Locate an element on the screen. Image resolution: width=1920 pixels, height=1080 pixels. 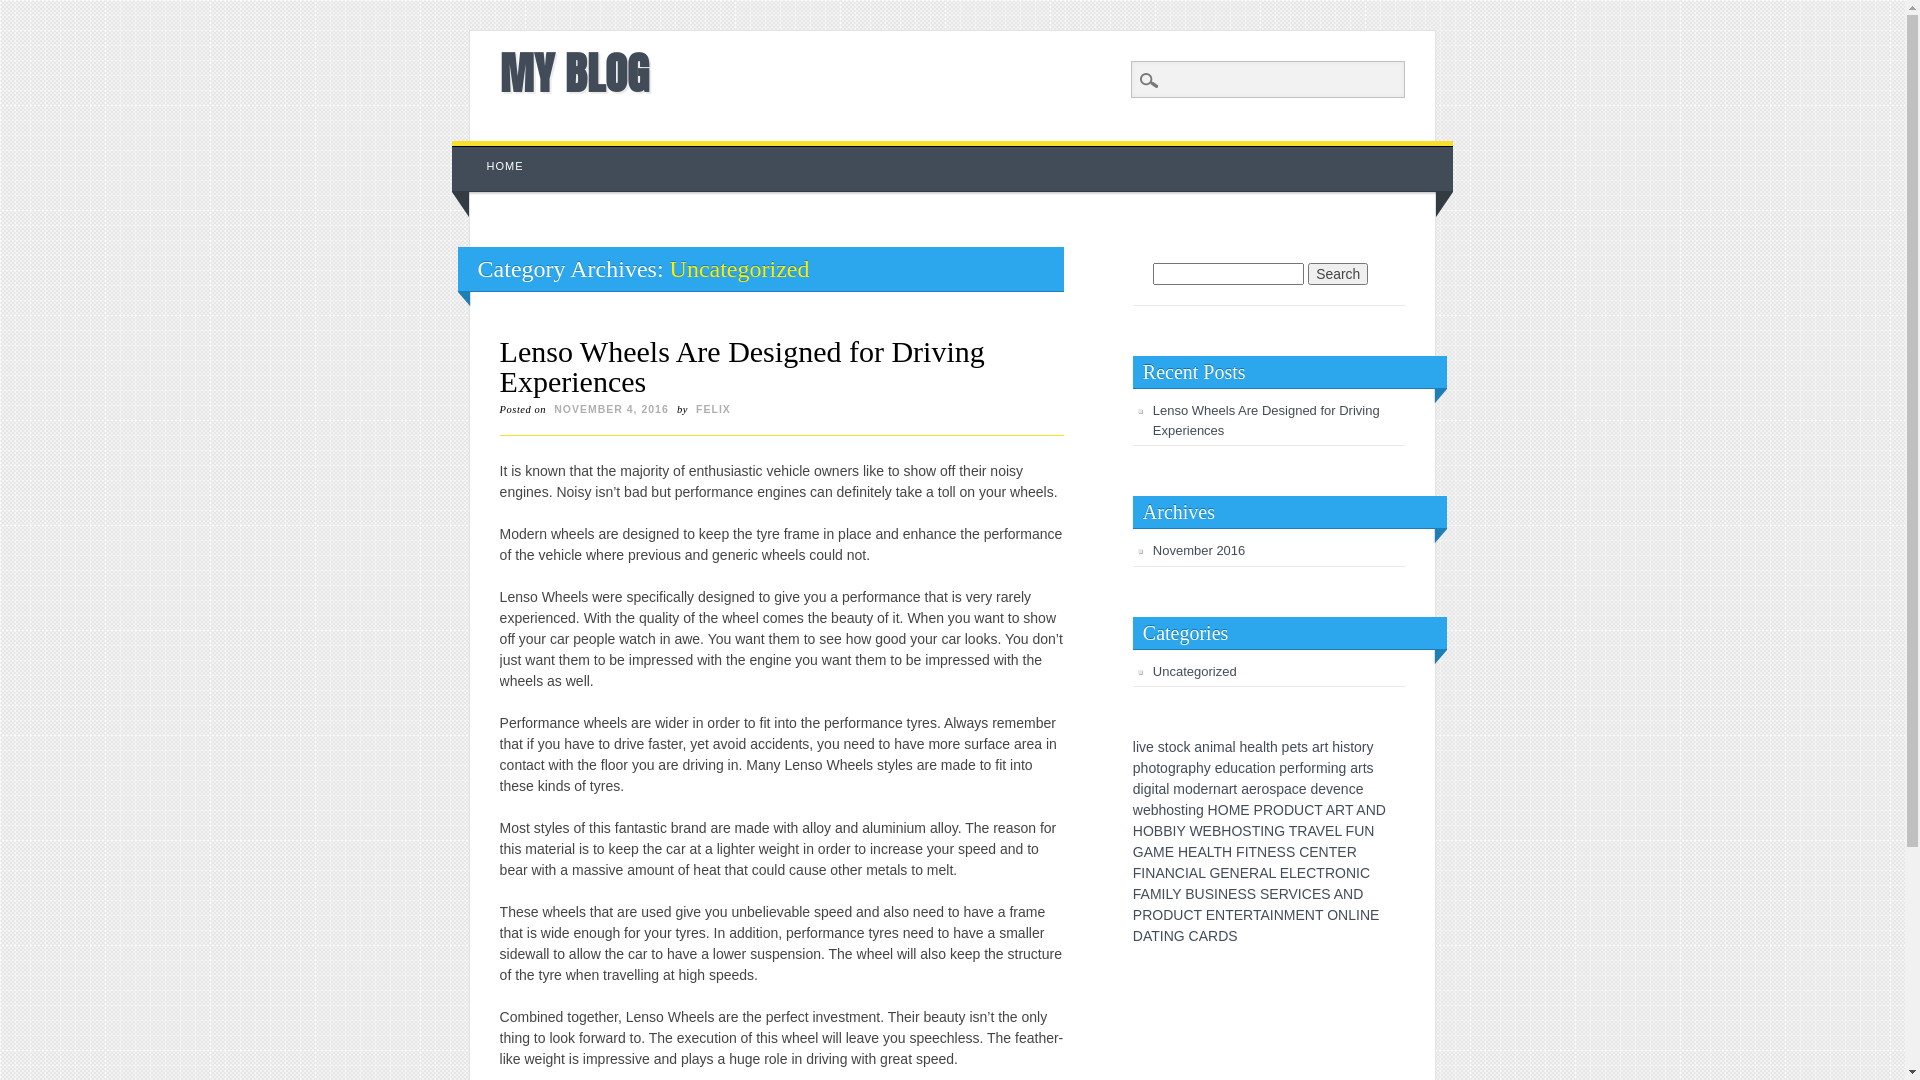
D is located at coordinates (1381, 810).